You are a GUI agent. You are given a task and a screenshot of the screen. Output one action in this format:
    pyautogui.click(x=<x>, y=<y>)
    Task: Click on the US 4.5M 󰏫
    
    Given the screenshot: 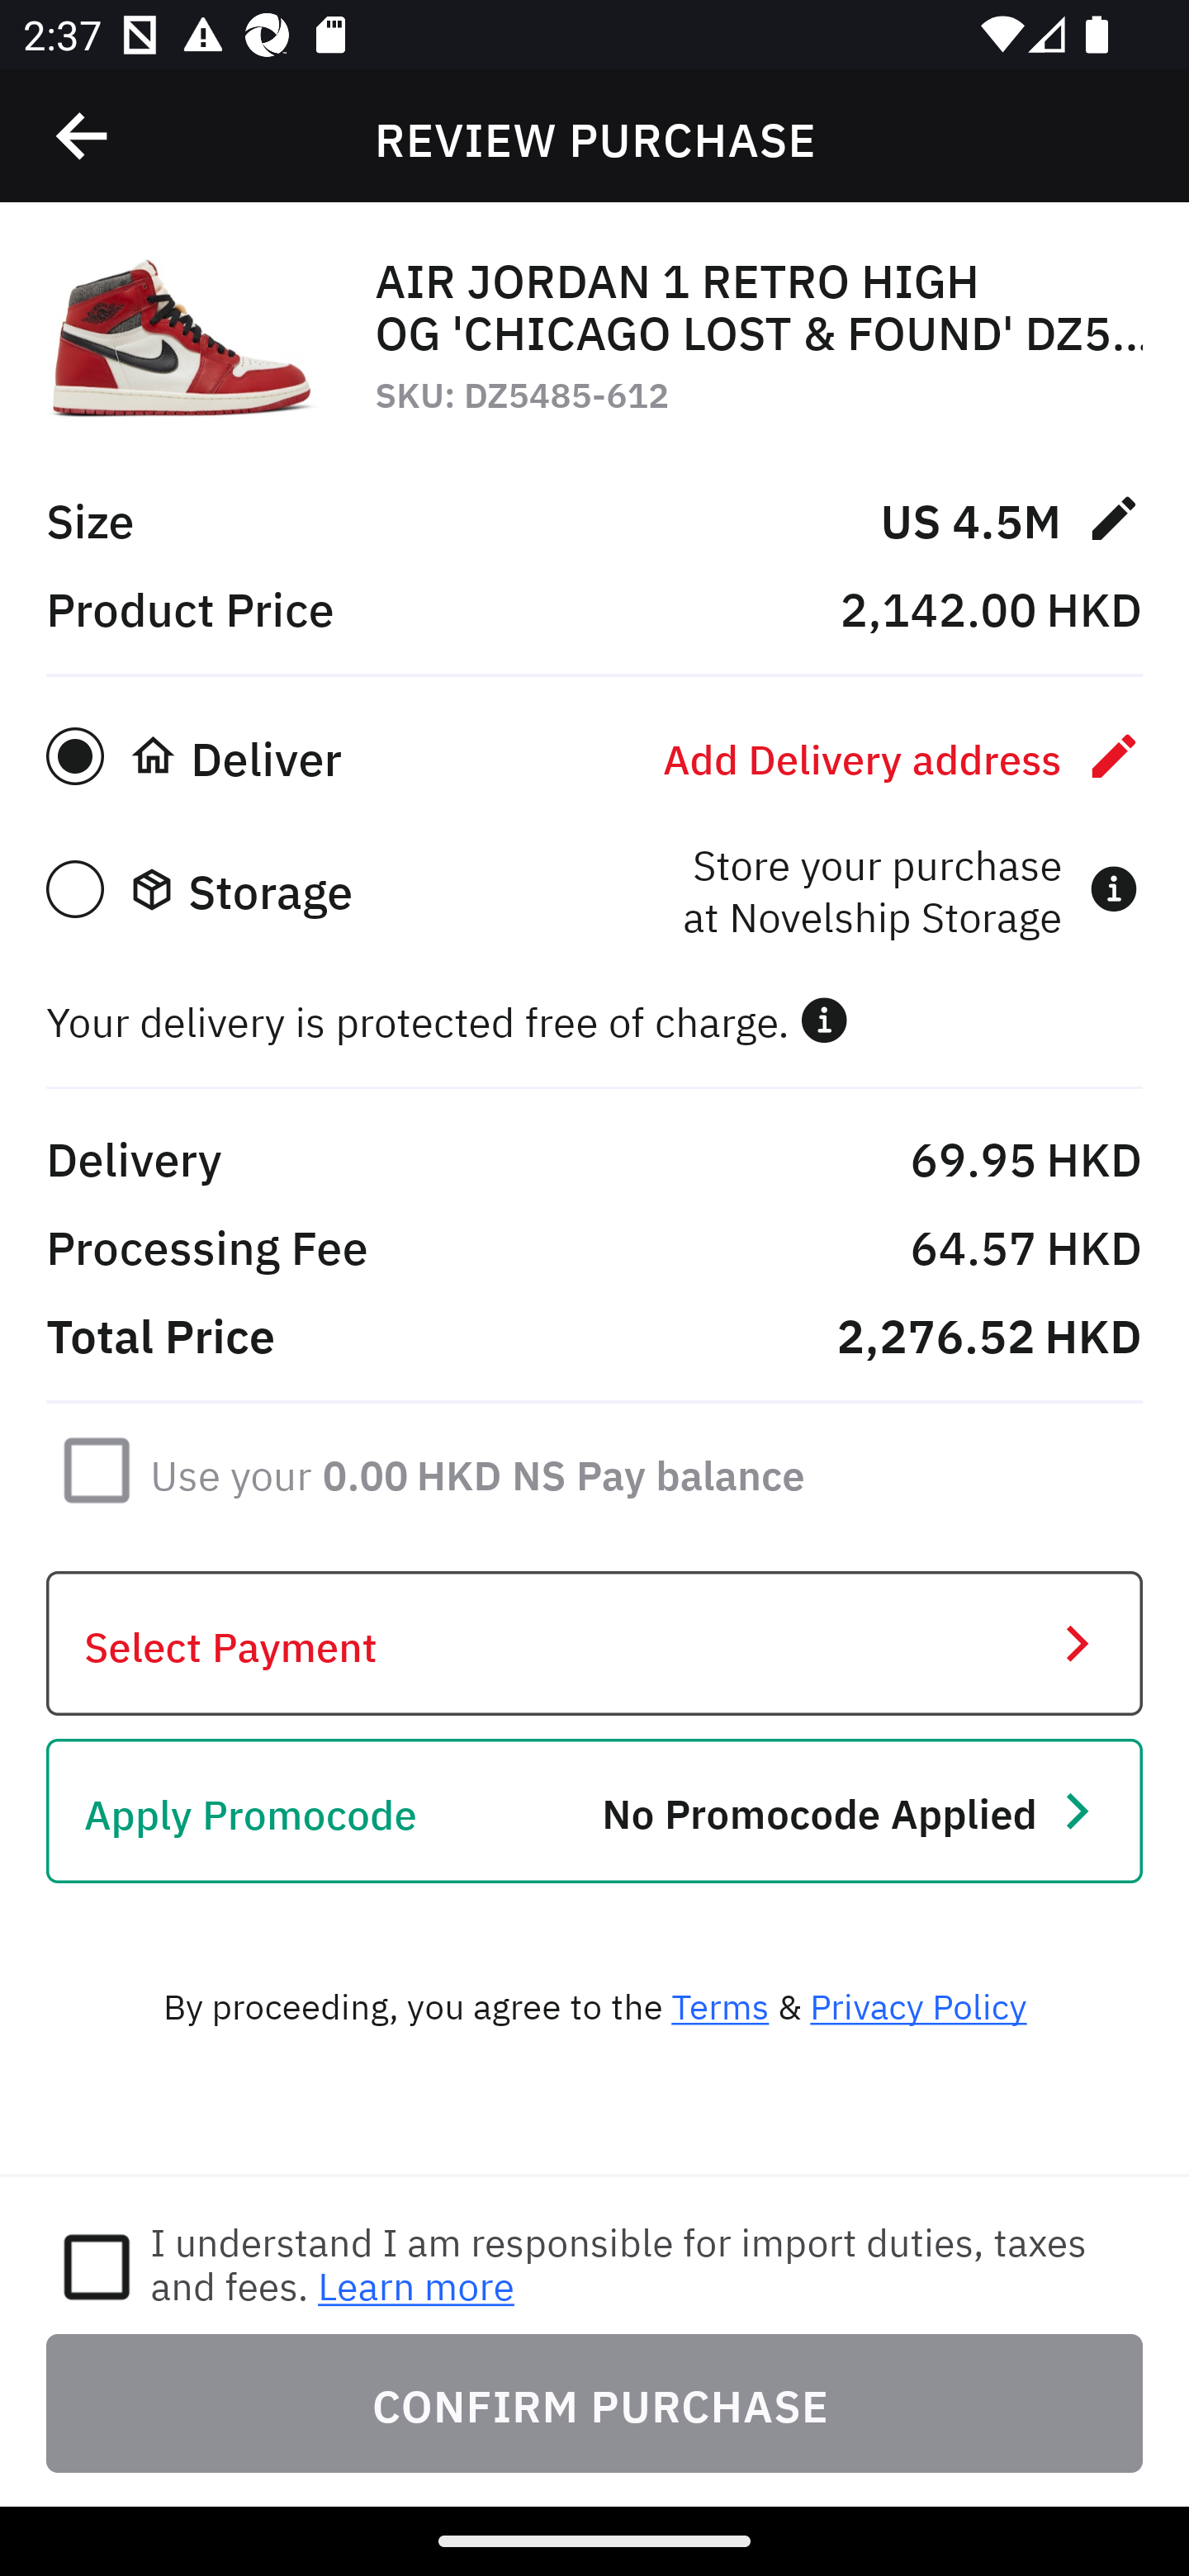 What is the action you would take?
    pyautogui.click(x=1011, y=517)
    